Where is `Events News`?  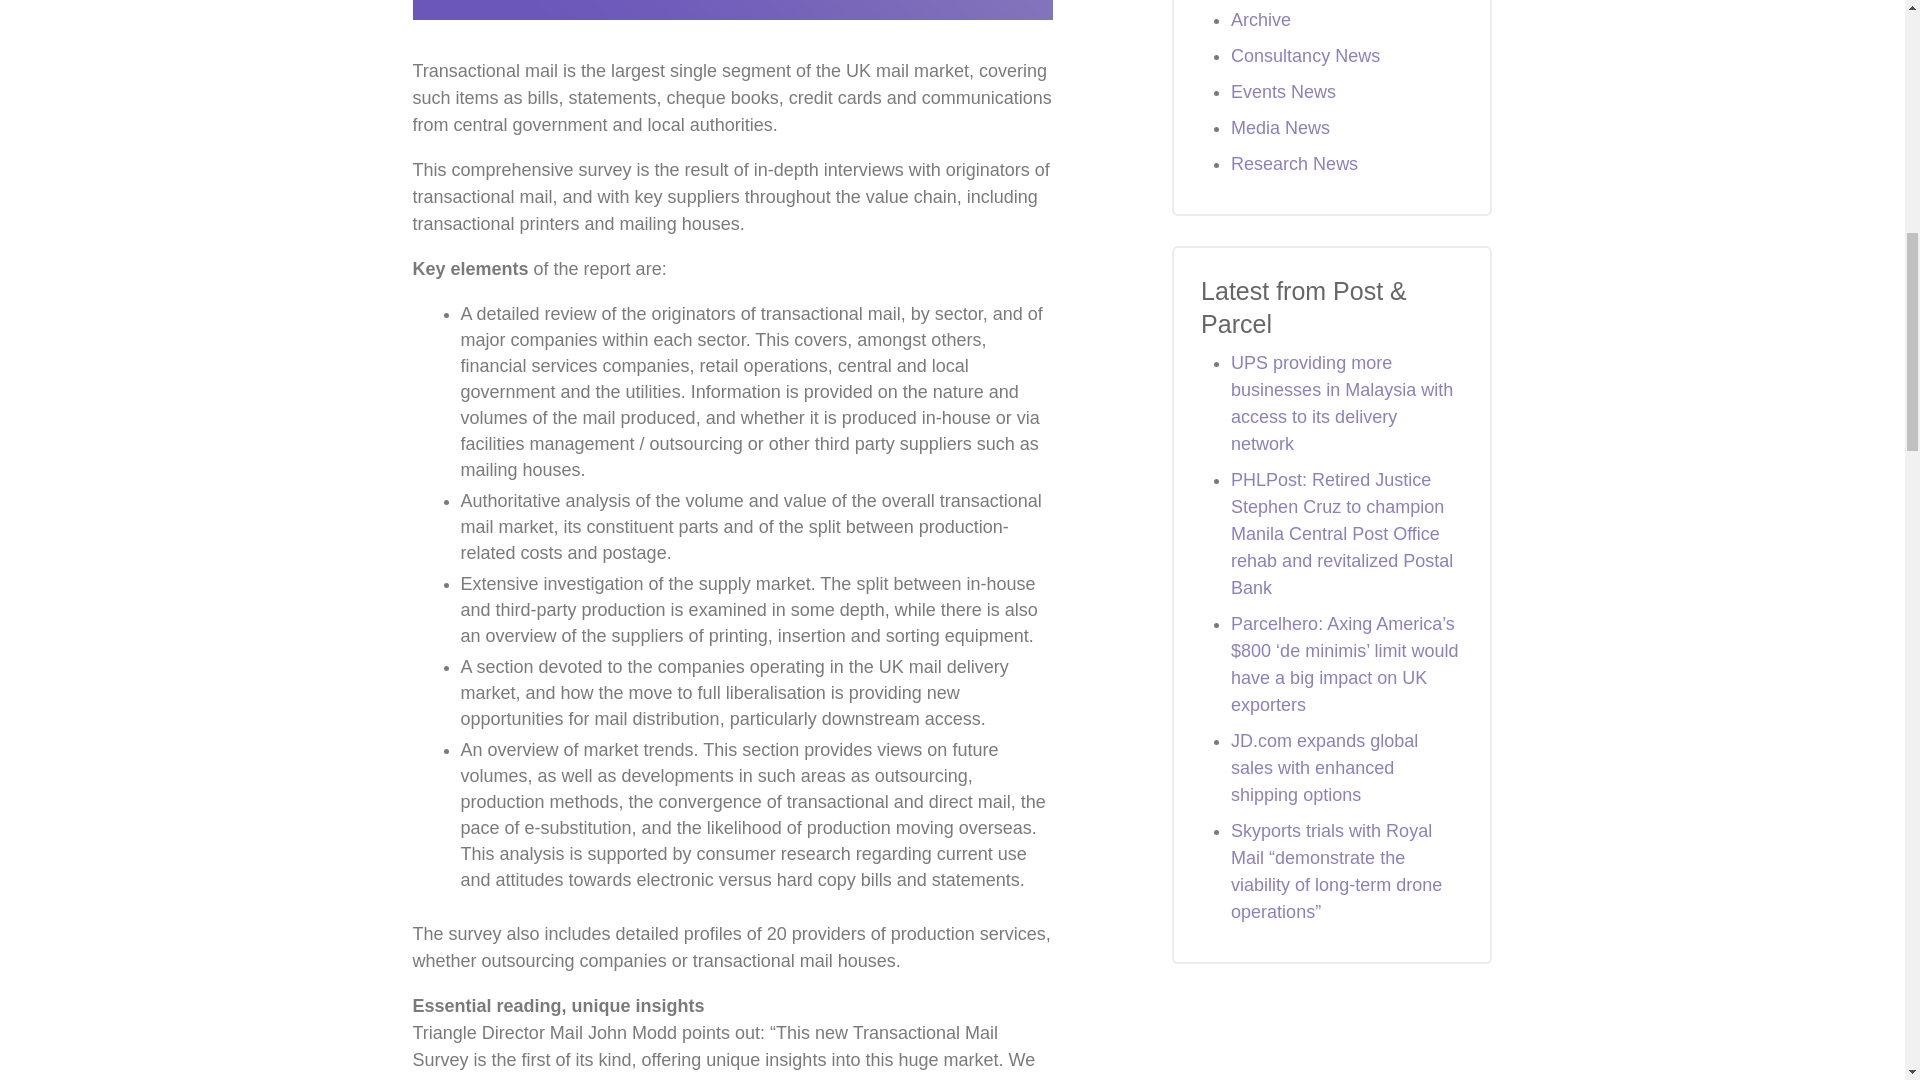
Events News is located at coordinates (1283, 92).